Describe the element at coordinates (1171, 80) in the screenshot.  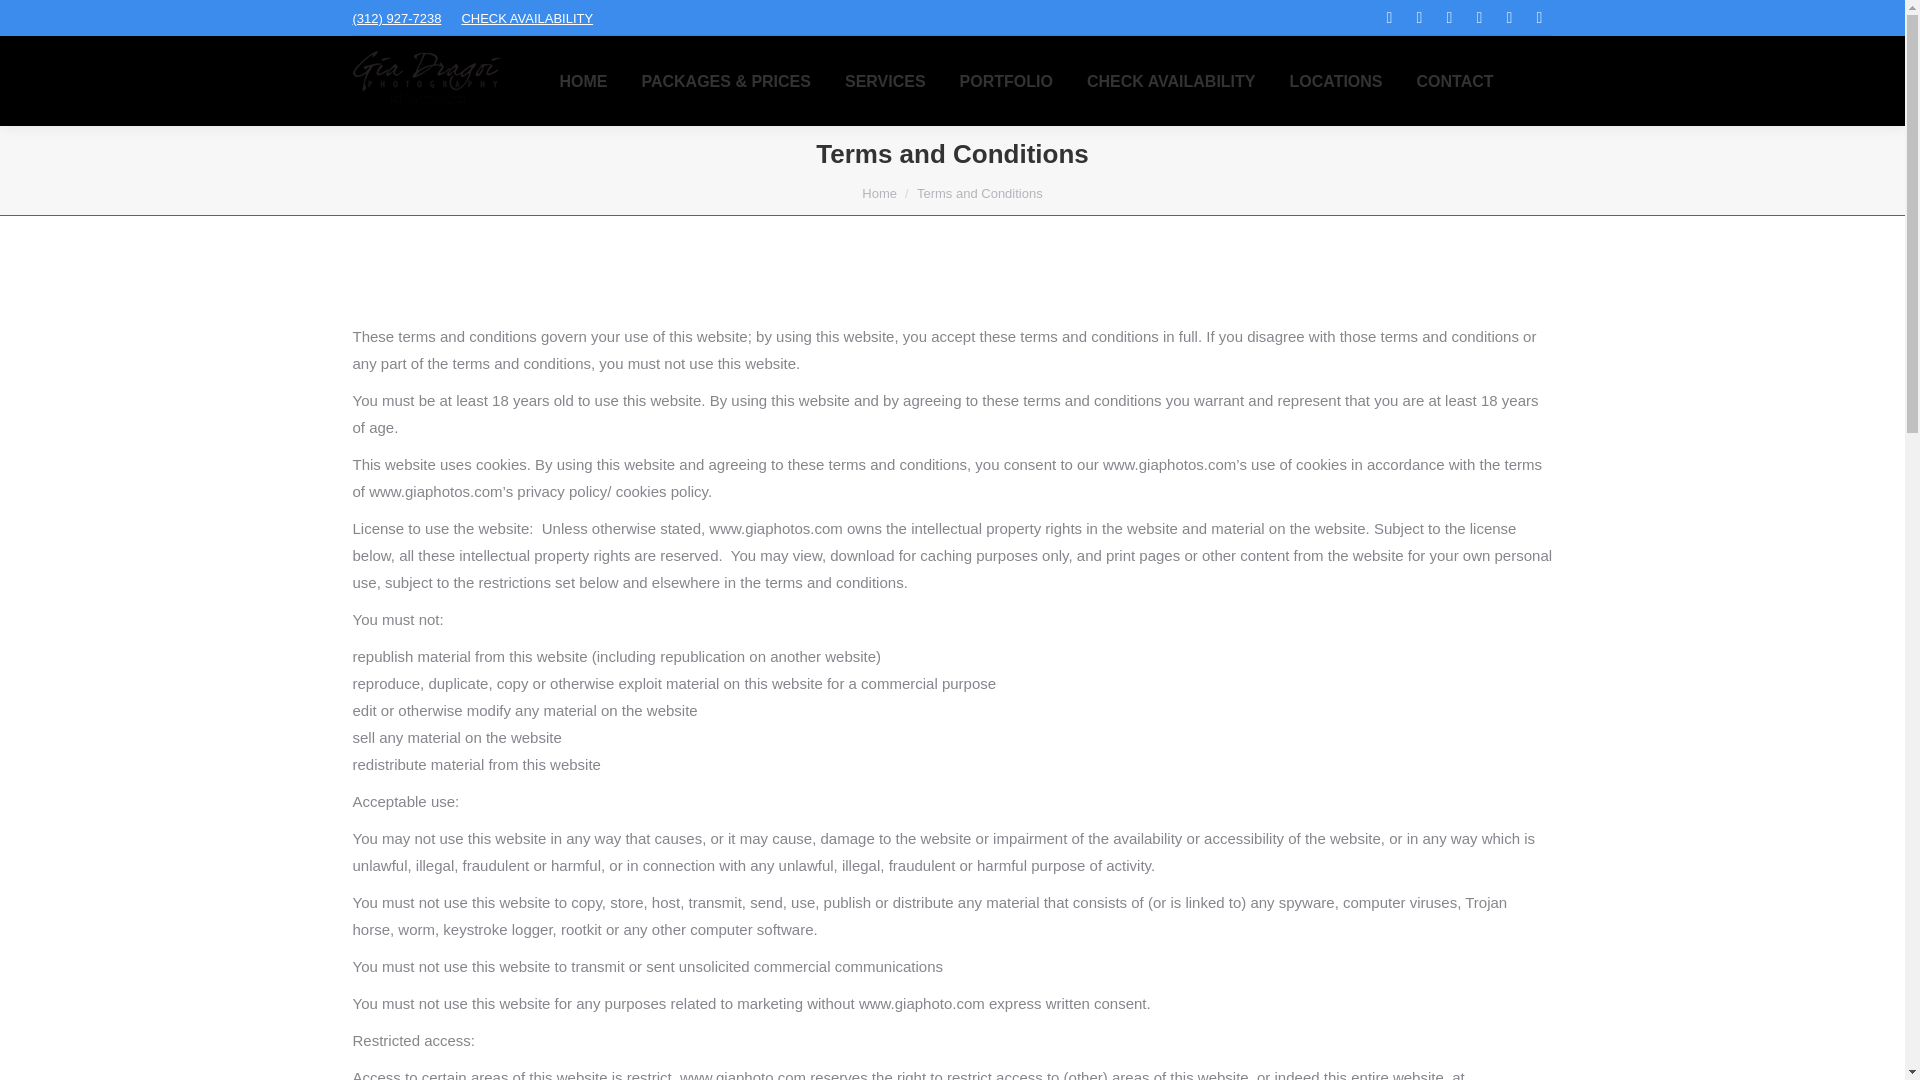
I see `CHECK AVAILABILITY` at that location.